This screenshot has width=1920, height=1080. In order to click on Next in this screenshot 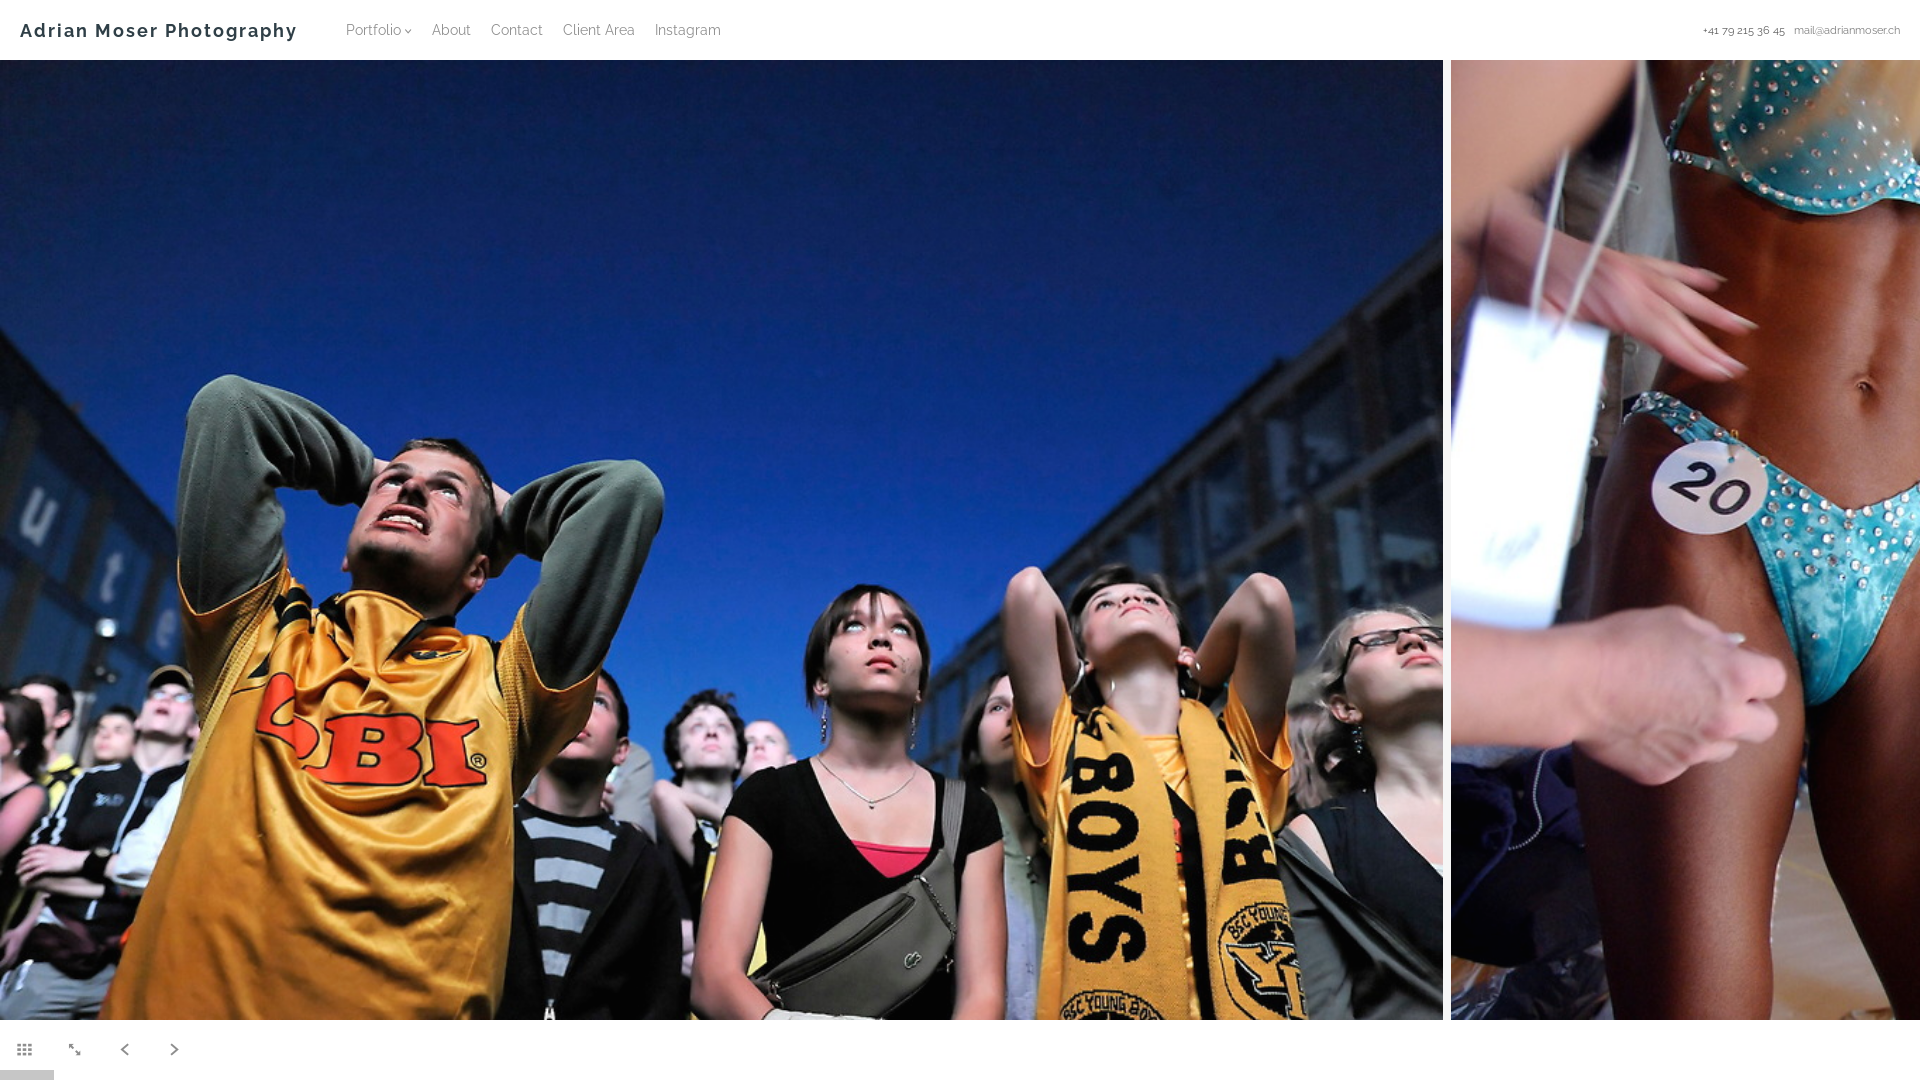, I will do `click(174, 1045)`.